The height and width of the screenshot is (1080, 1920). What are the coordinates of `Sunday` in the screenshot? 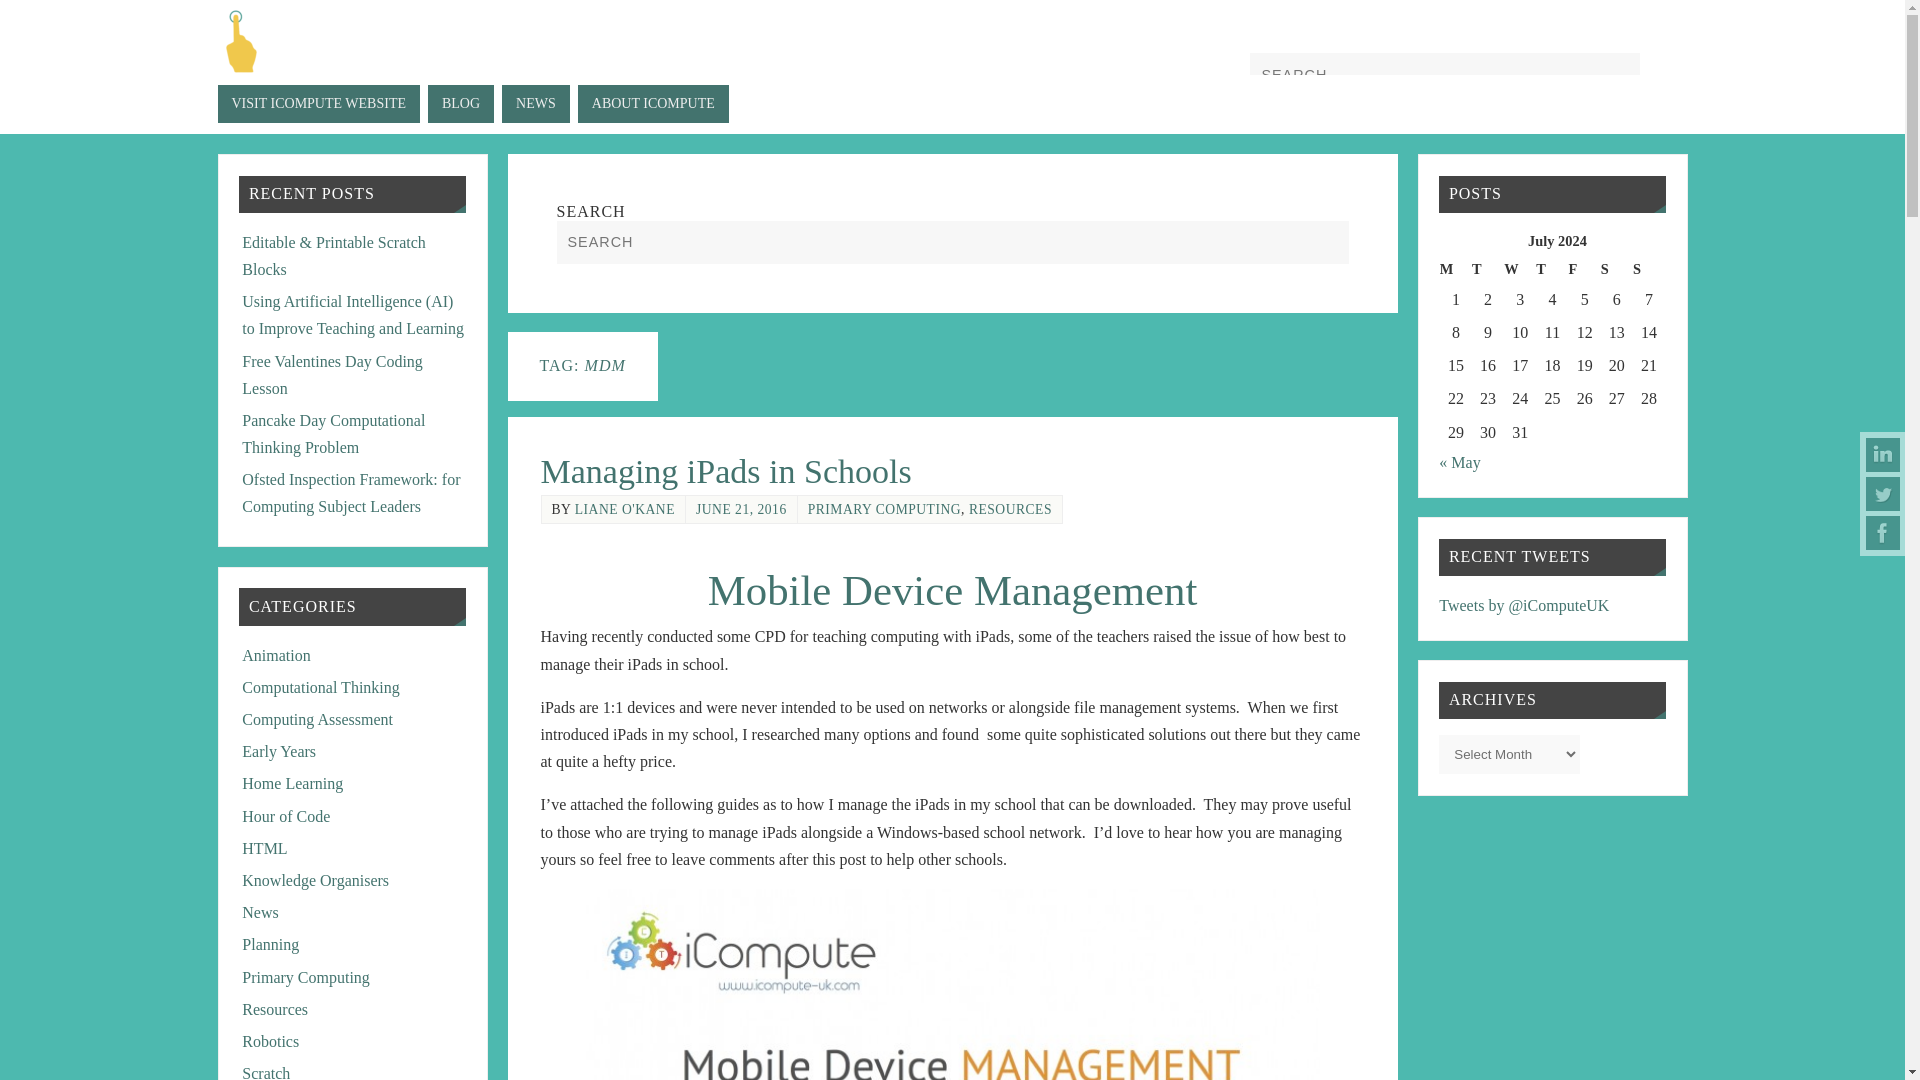 It's located at (1648, 269).